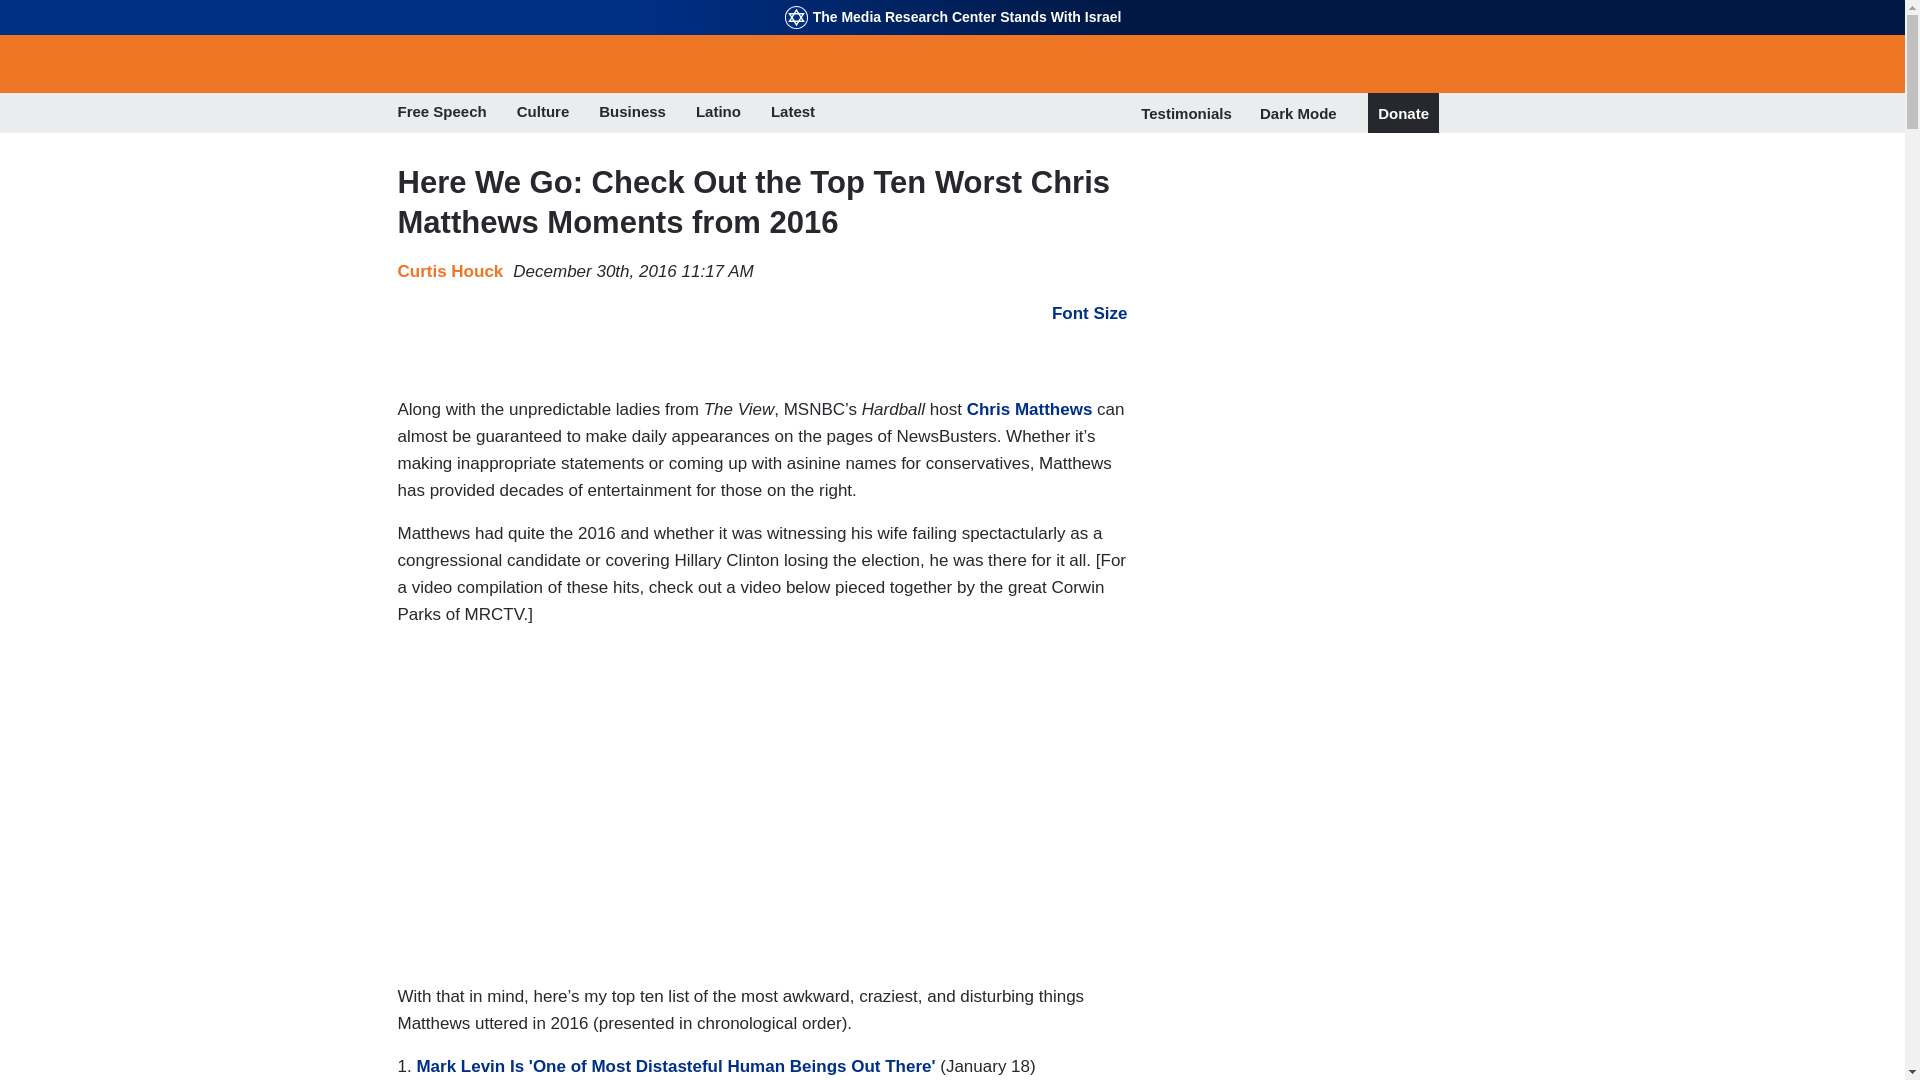 The width and height of the screenshot is (1920, 1080). I want to click on Dark Mode, so click(1298, 112).